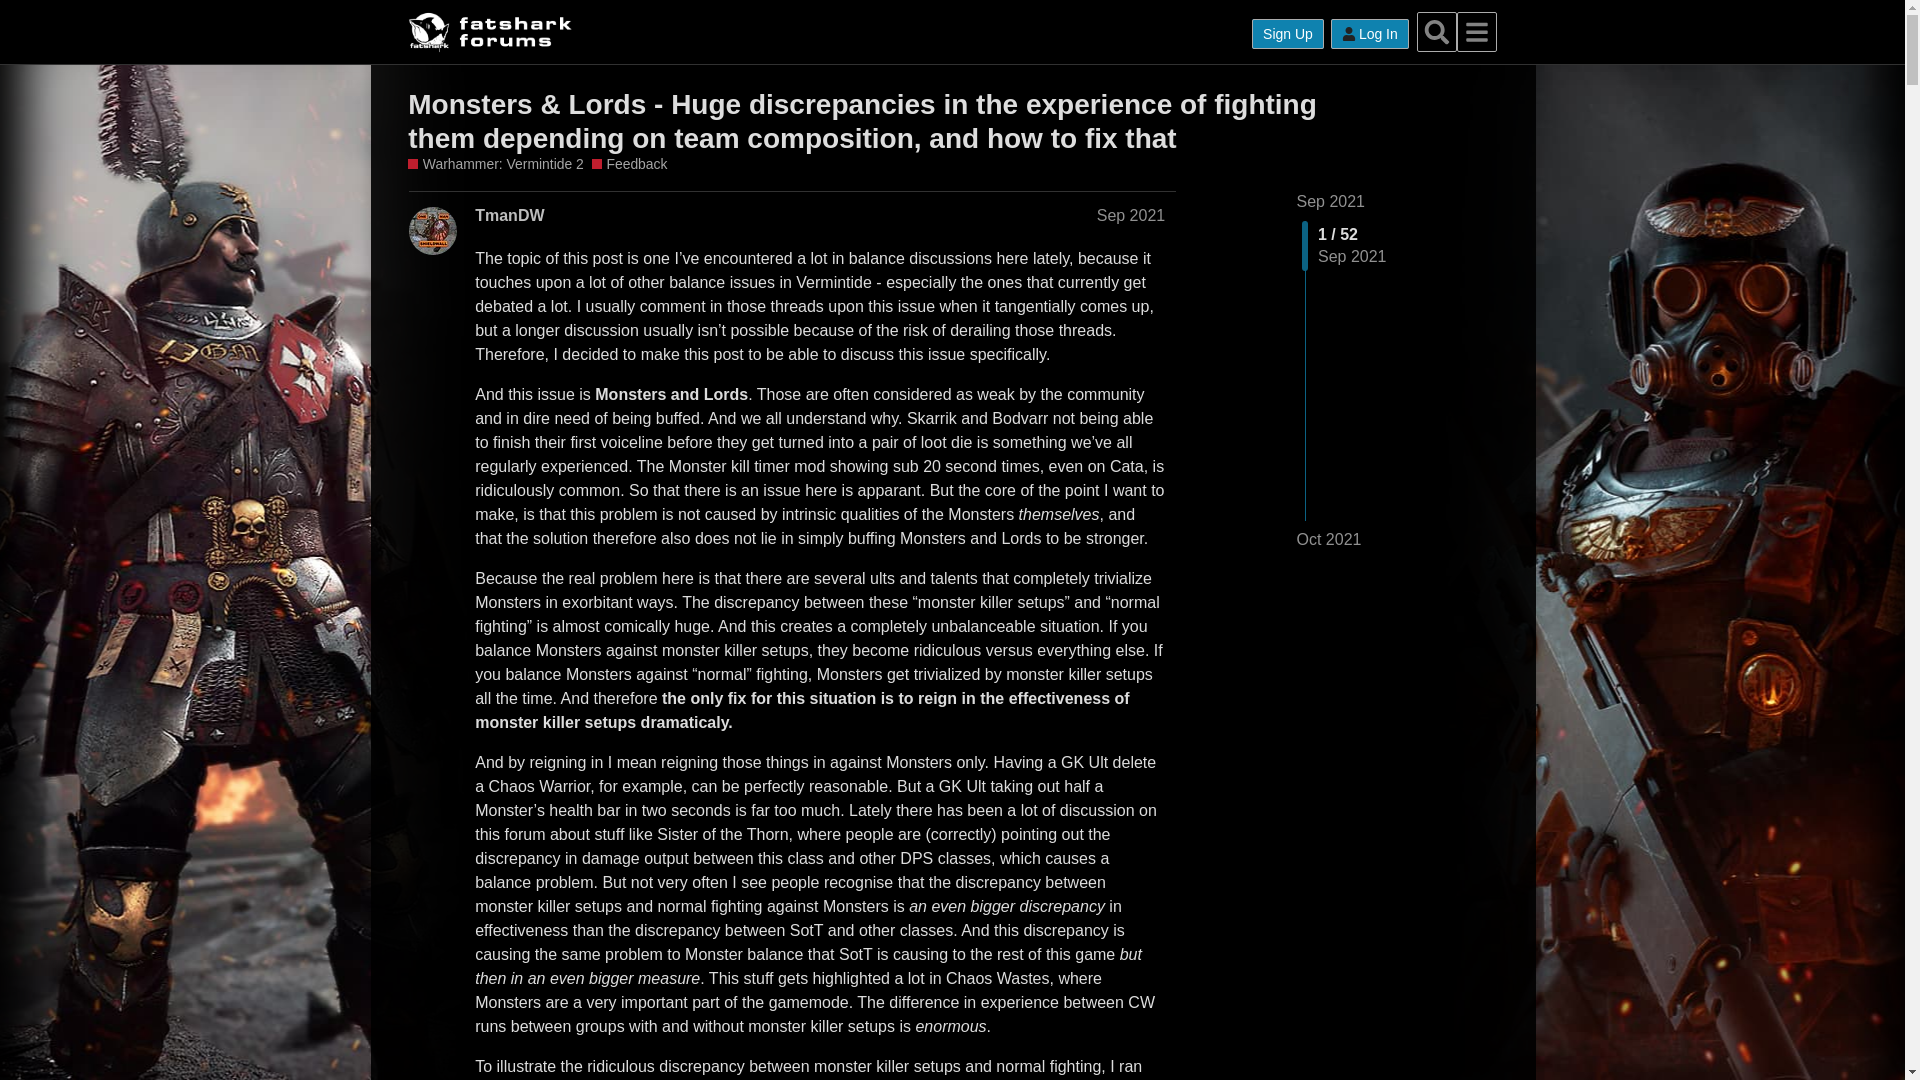 The image size is (1920, 1080). I want to click on Search, so click(1436, 31).